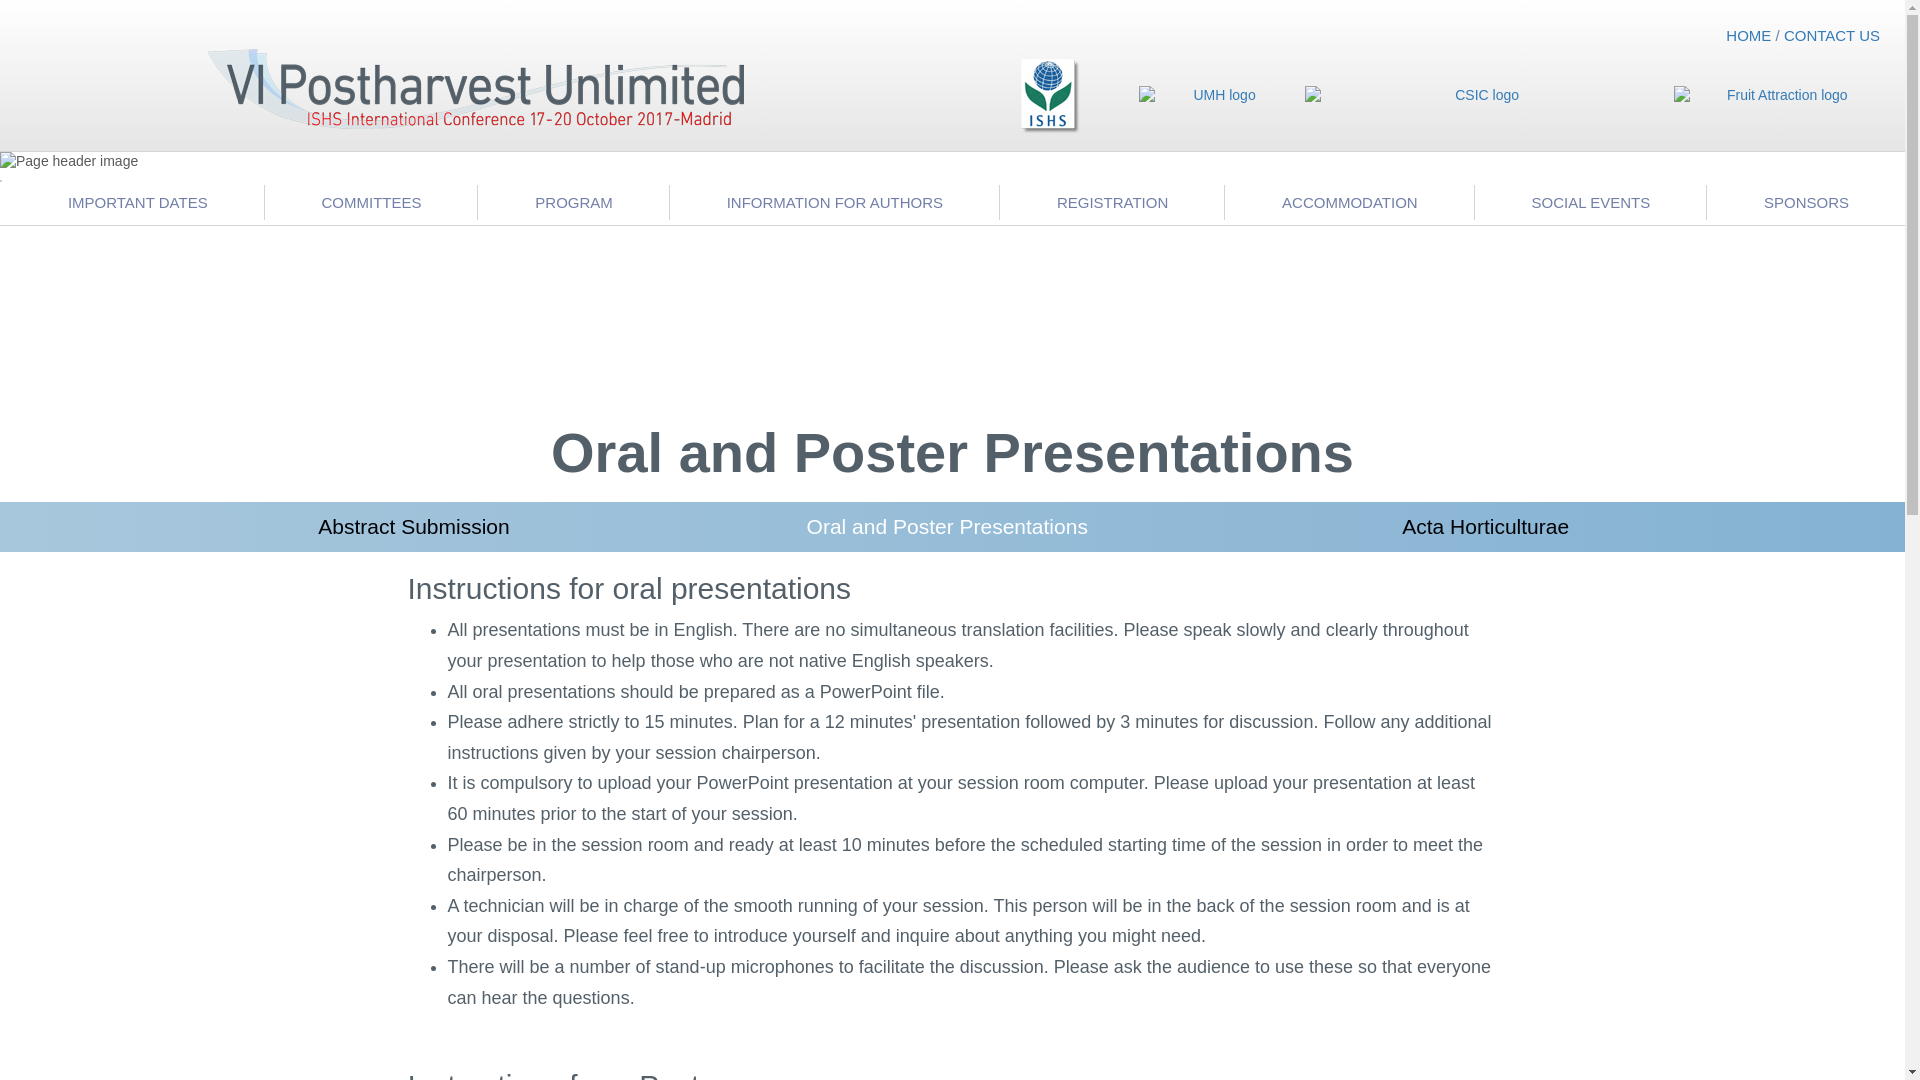 This screenshot has height=1080, width=1920. What do you see at coordinates (132, 202) in the screenshot?
I see `IMPORTANT DATES` at bounding box center [132, 202].